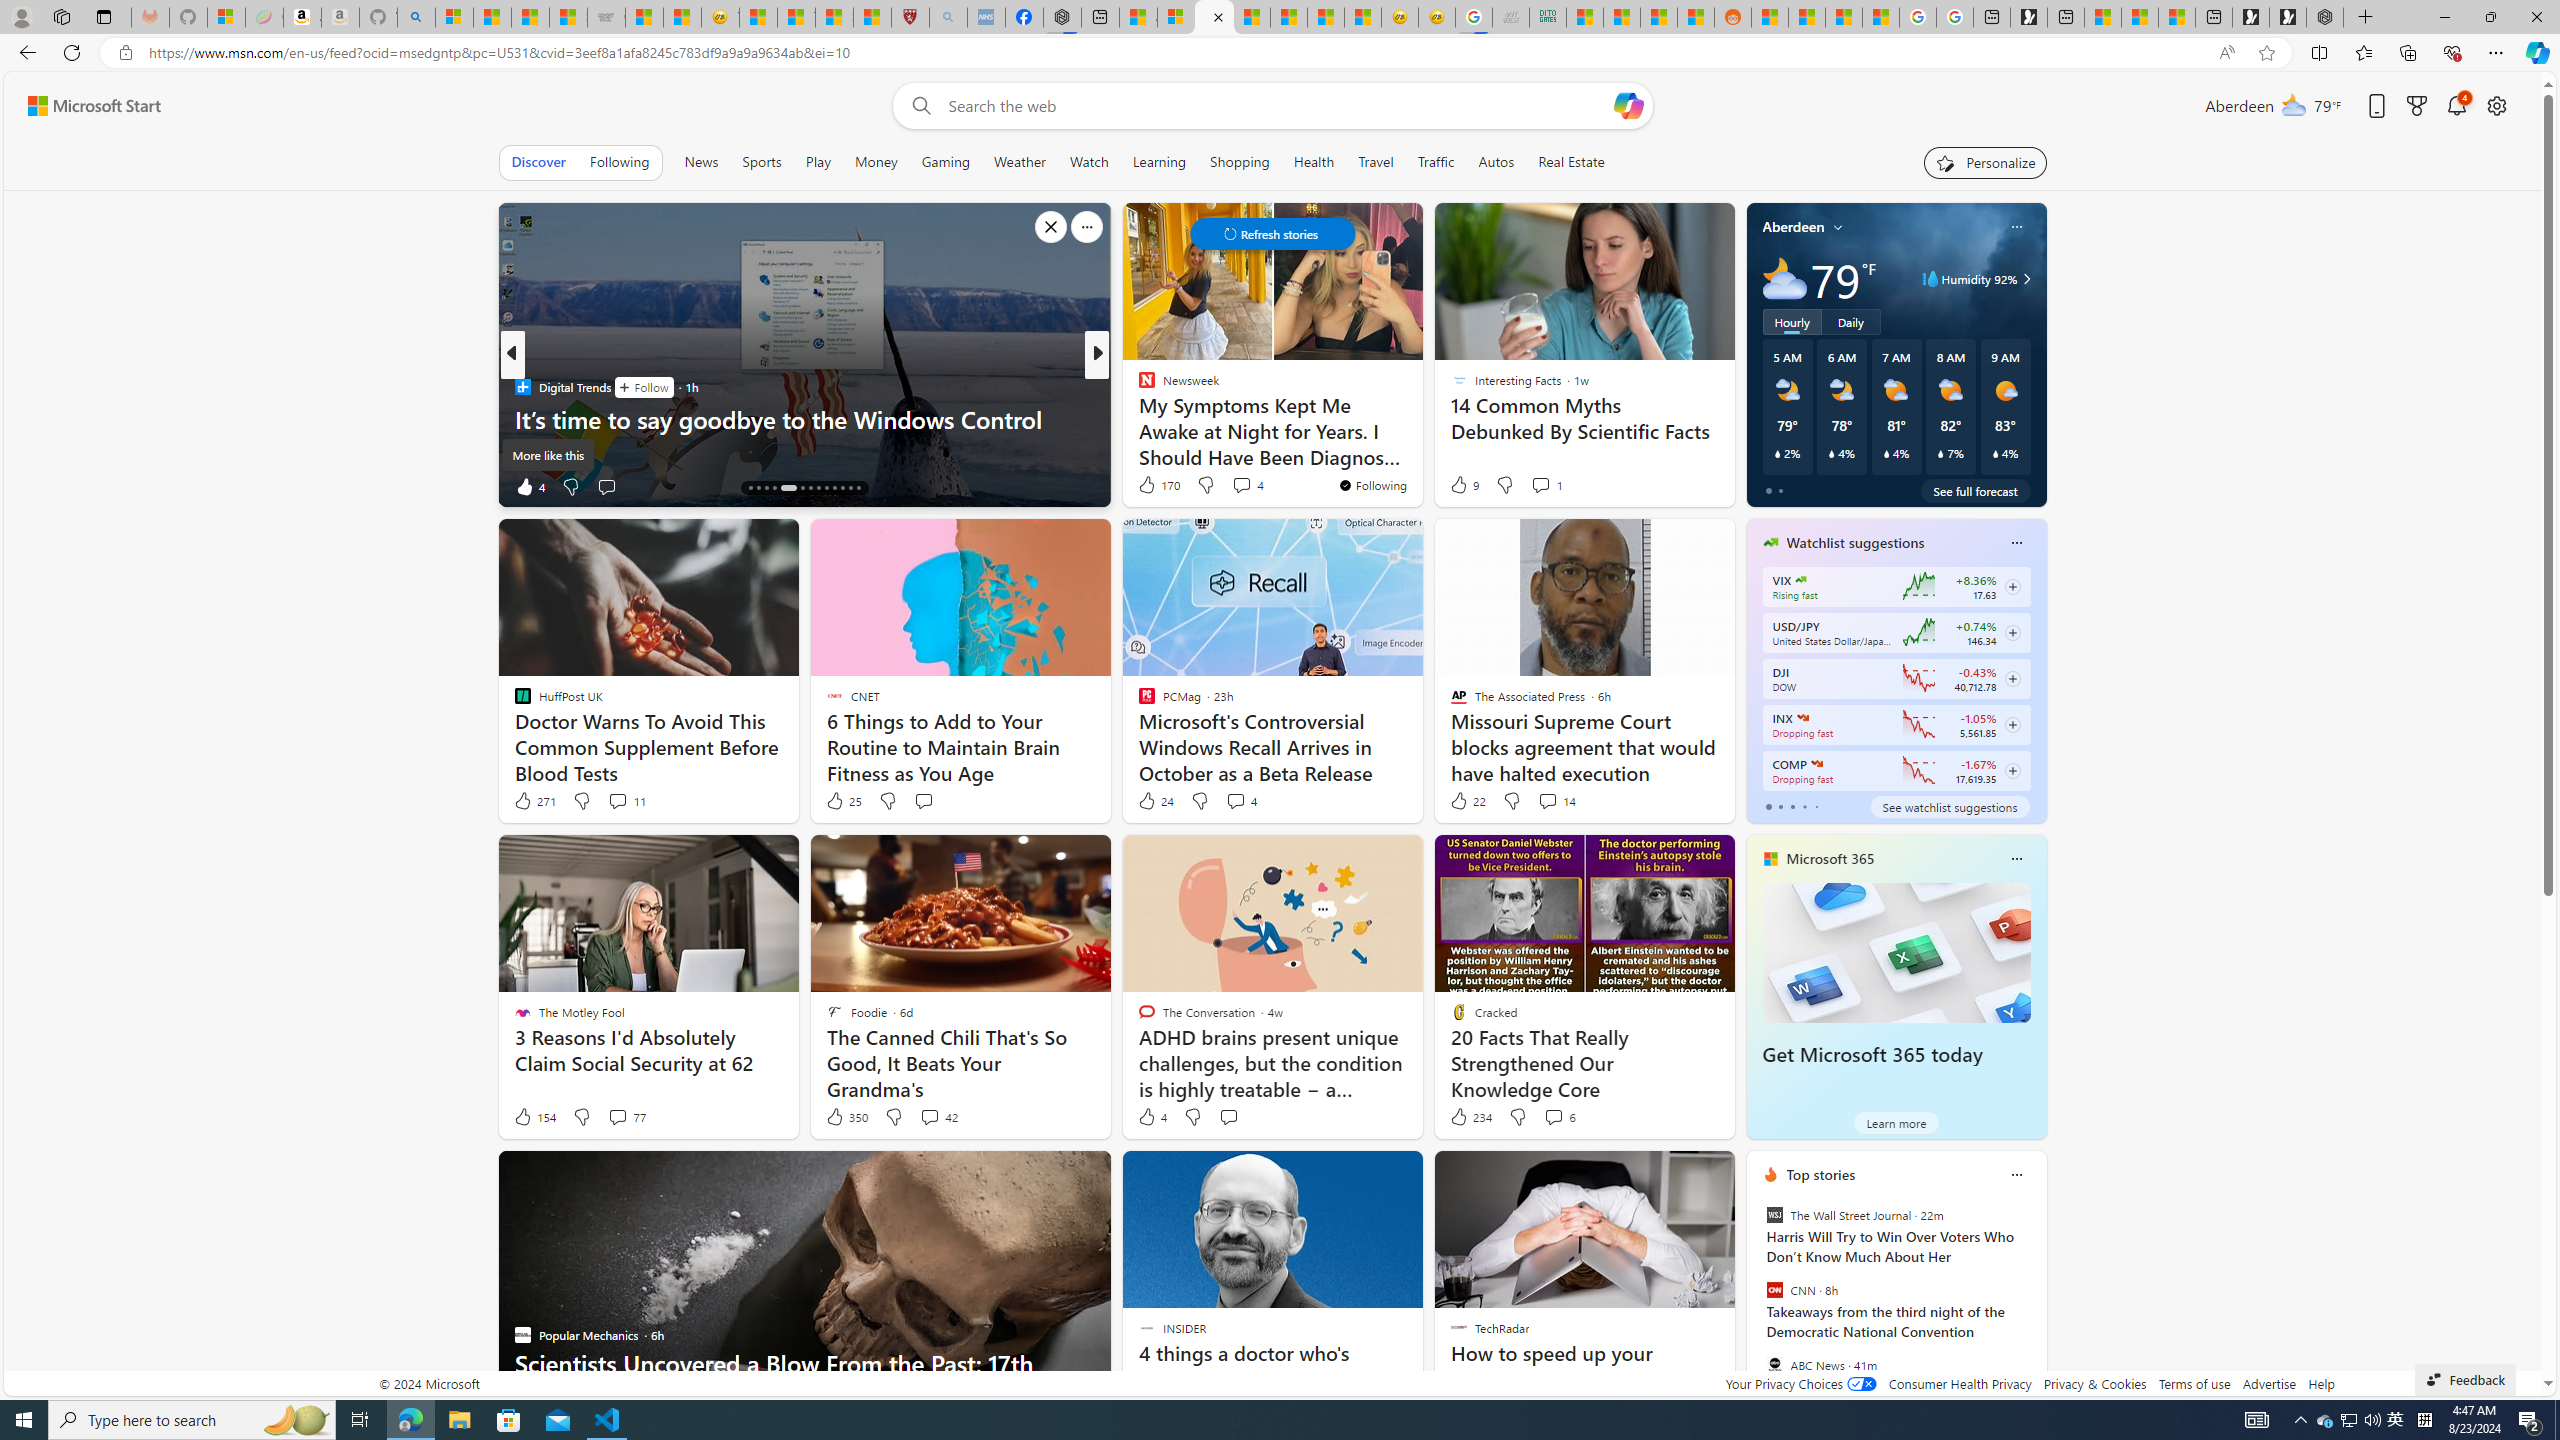  Describe the element at coordinates (1137, 418) in the screenshot. I see `Million Dollar Sense` at that location.